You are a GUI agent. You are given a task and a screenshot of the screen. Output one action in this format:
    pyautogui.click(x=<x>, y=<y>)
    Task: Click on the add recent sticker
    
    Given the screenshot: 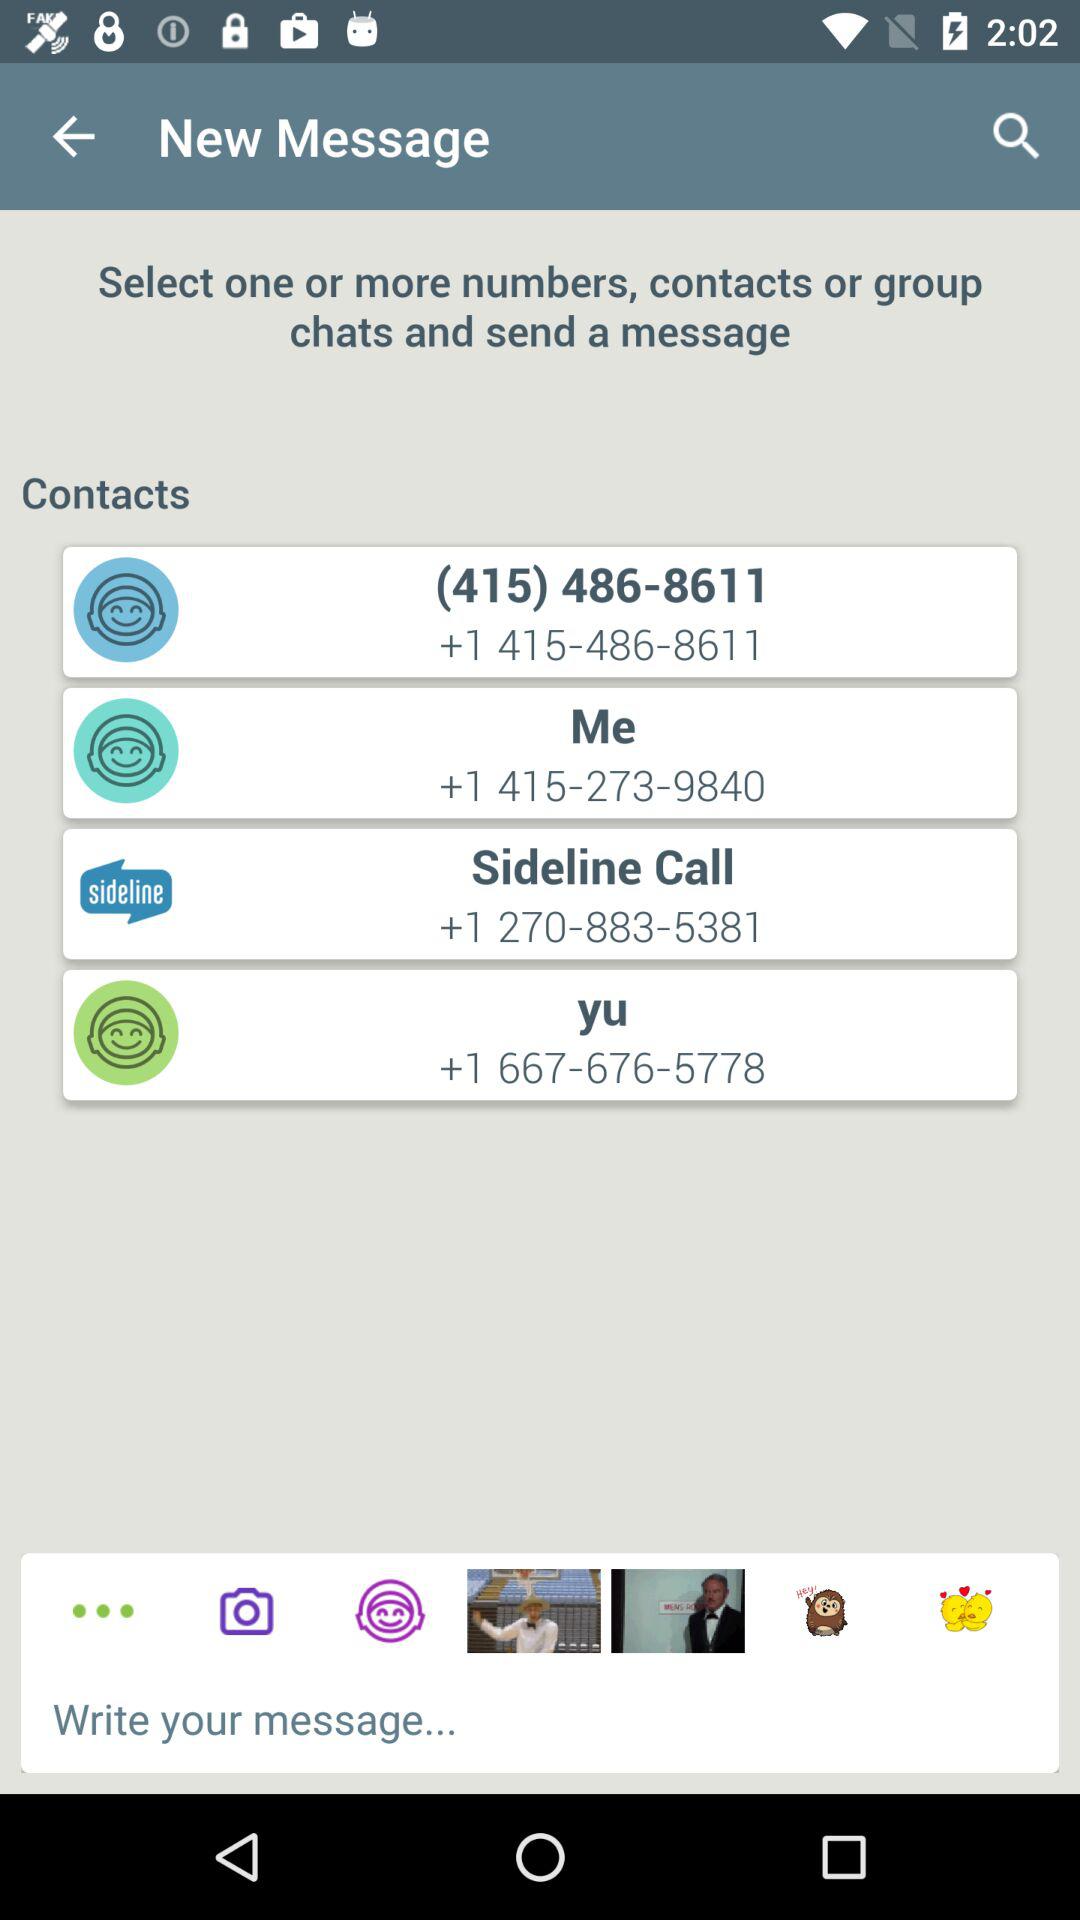 What is the action you would take?
    pyautogui.click(x=966, y=1611)
    